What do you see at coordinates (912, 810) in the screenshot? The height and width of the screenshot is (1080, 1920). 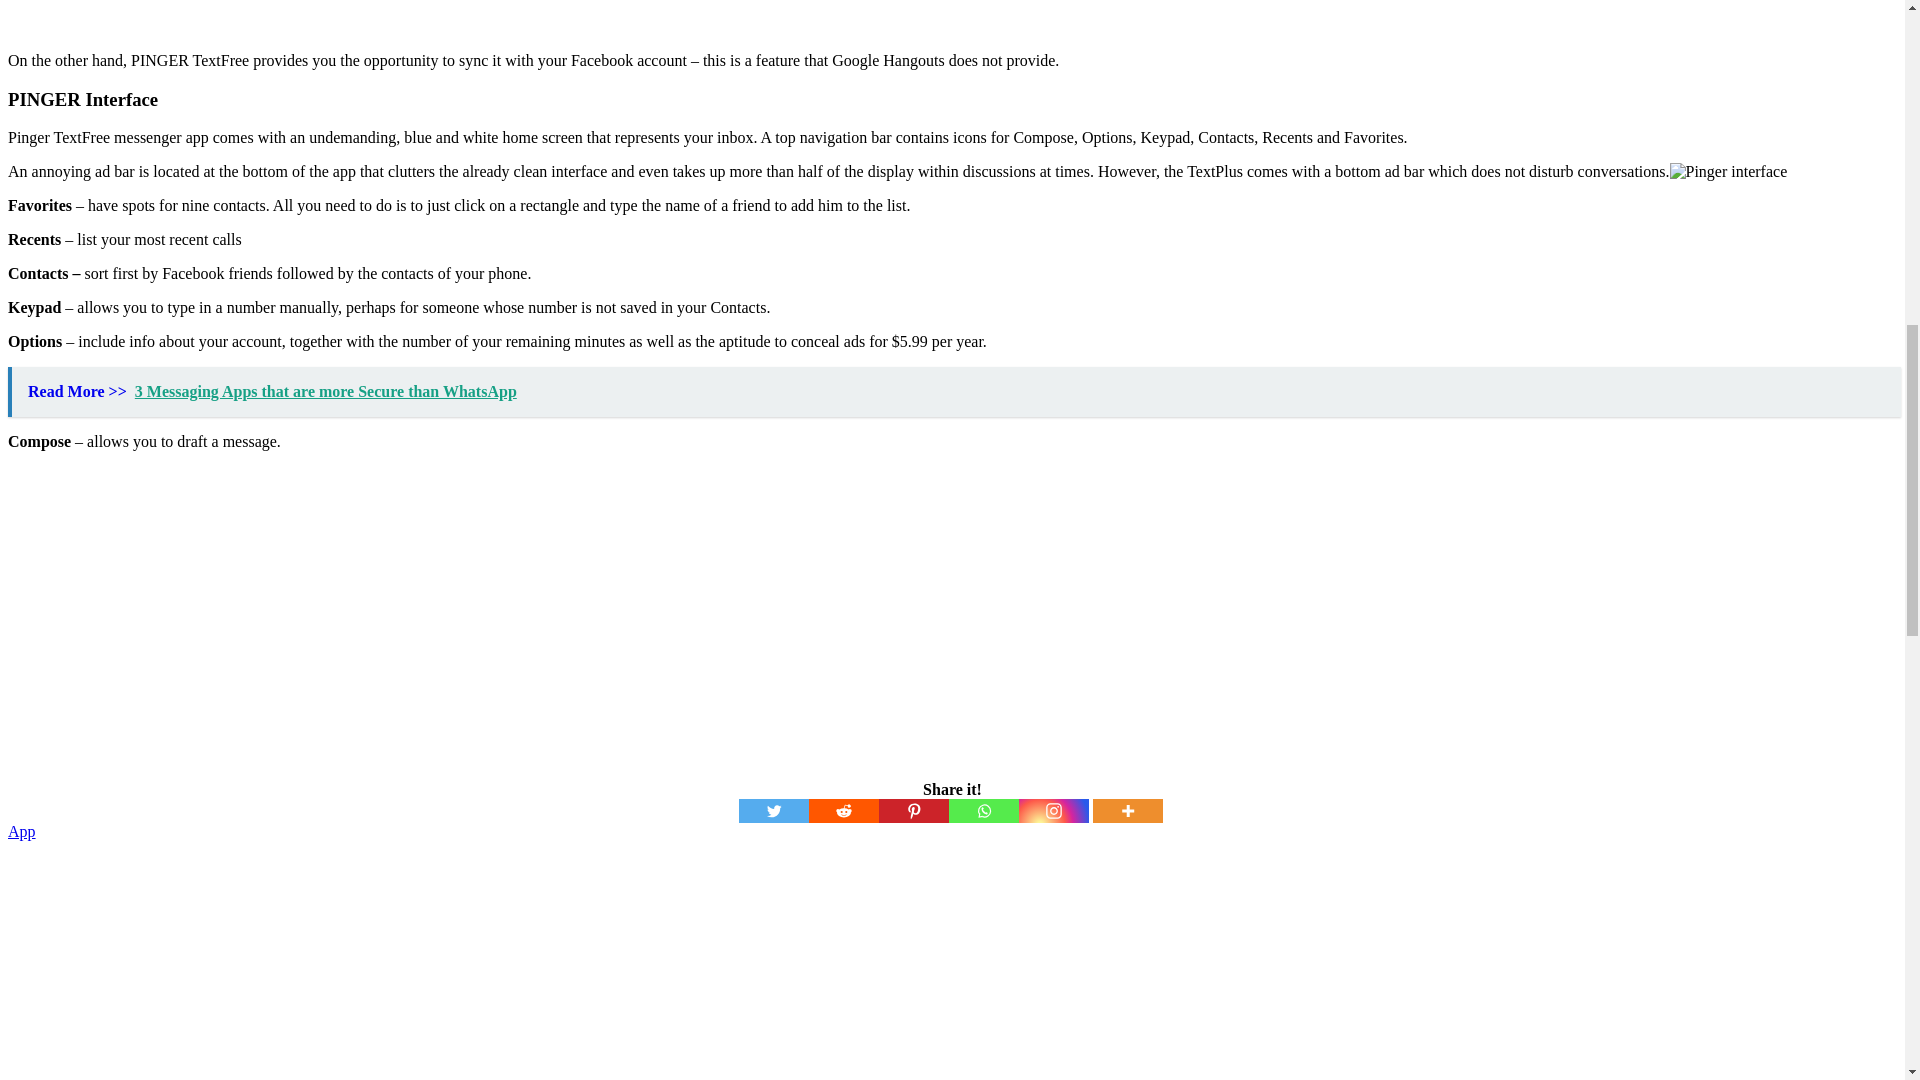 I see `Pinterest` at bounding box center [912, 810].